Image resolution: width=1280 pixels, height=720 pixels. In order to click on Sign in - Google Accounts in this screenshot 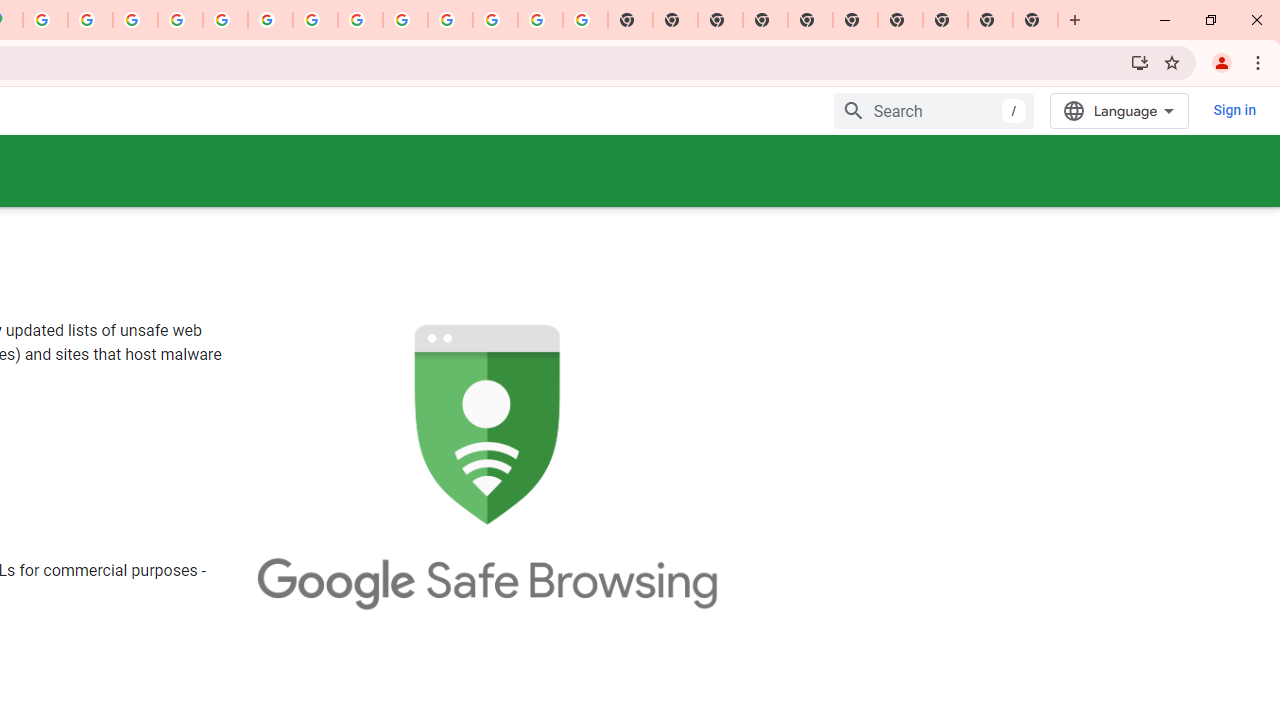, I will do `click(45, 20)`.